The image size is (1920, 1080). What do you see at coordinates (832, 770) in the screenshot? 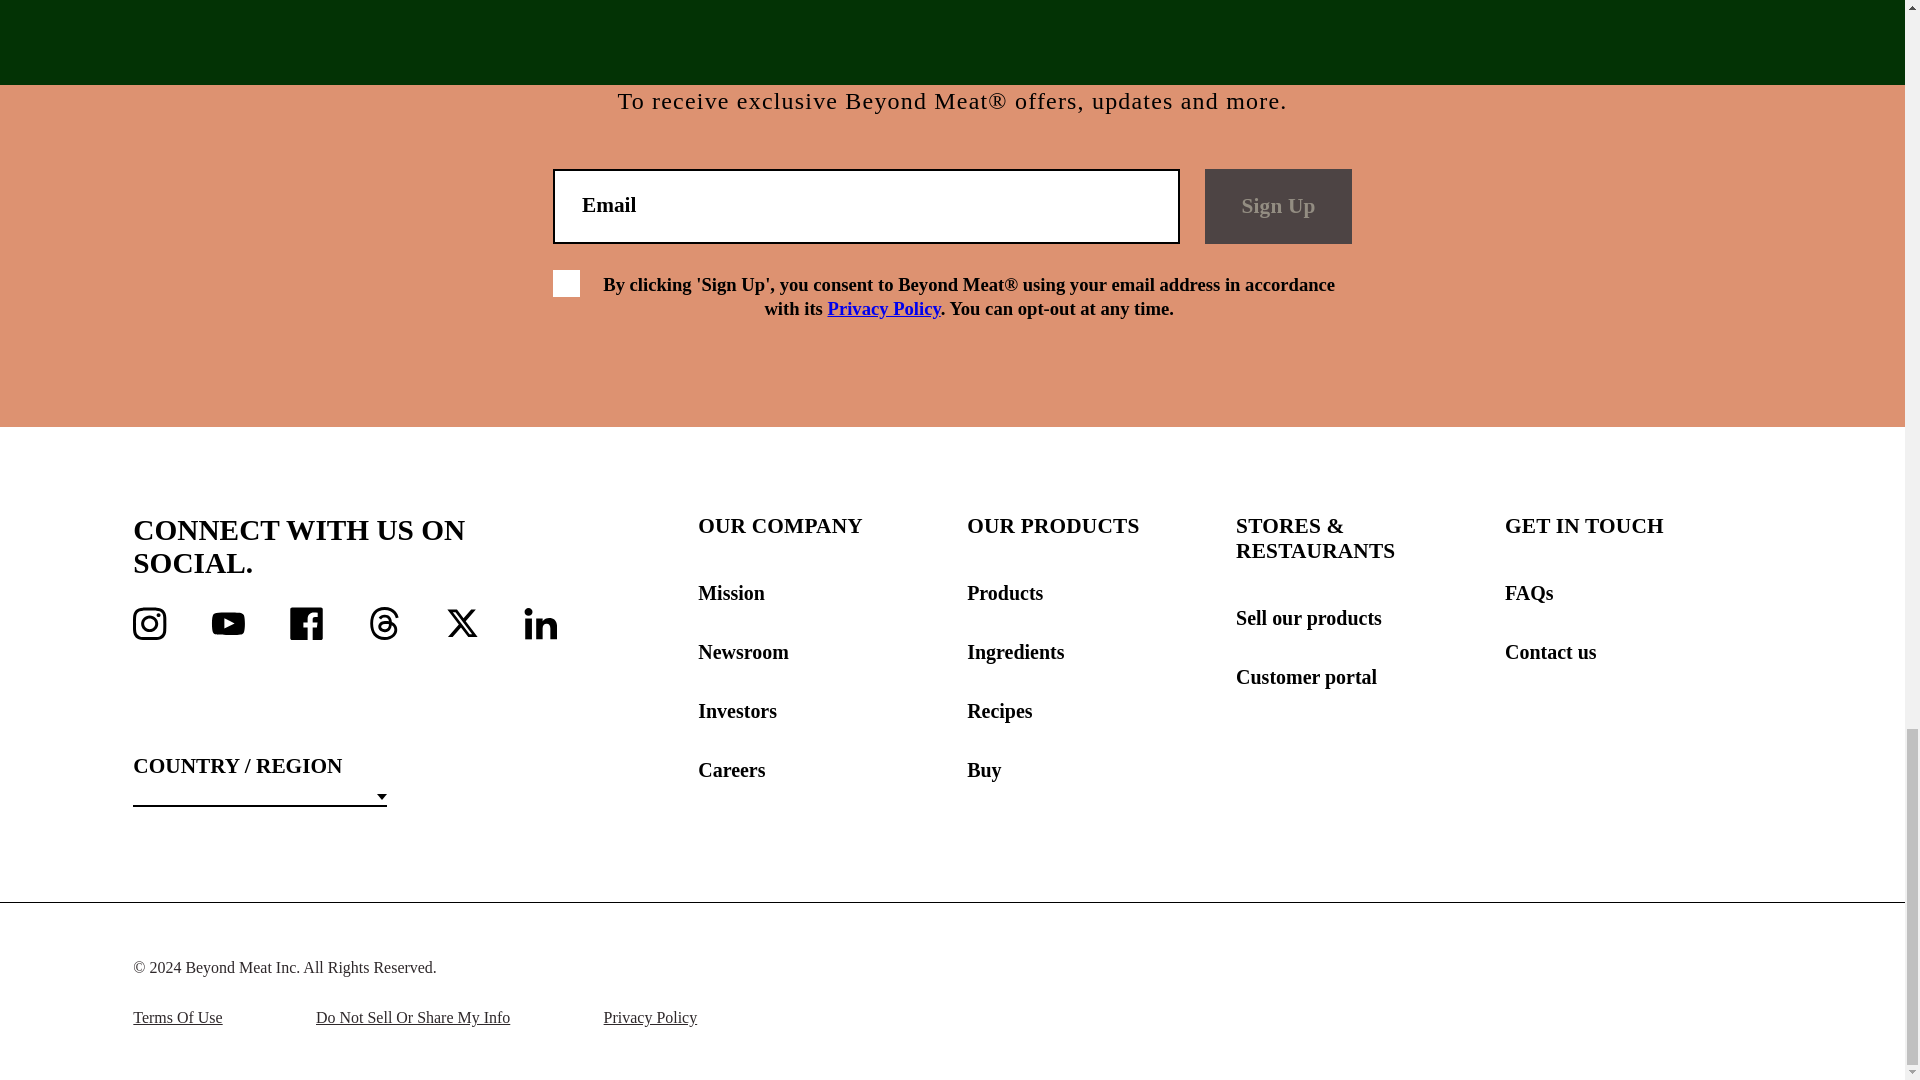
I see `Careers` at bounding box center [832, 770].